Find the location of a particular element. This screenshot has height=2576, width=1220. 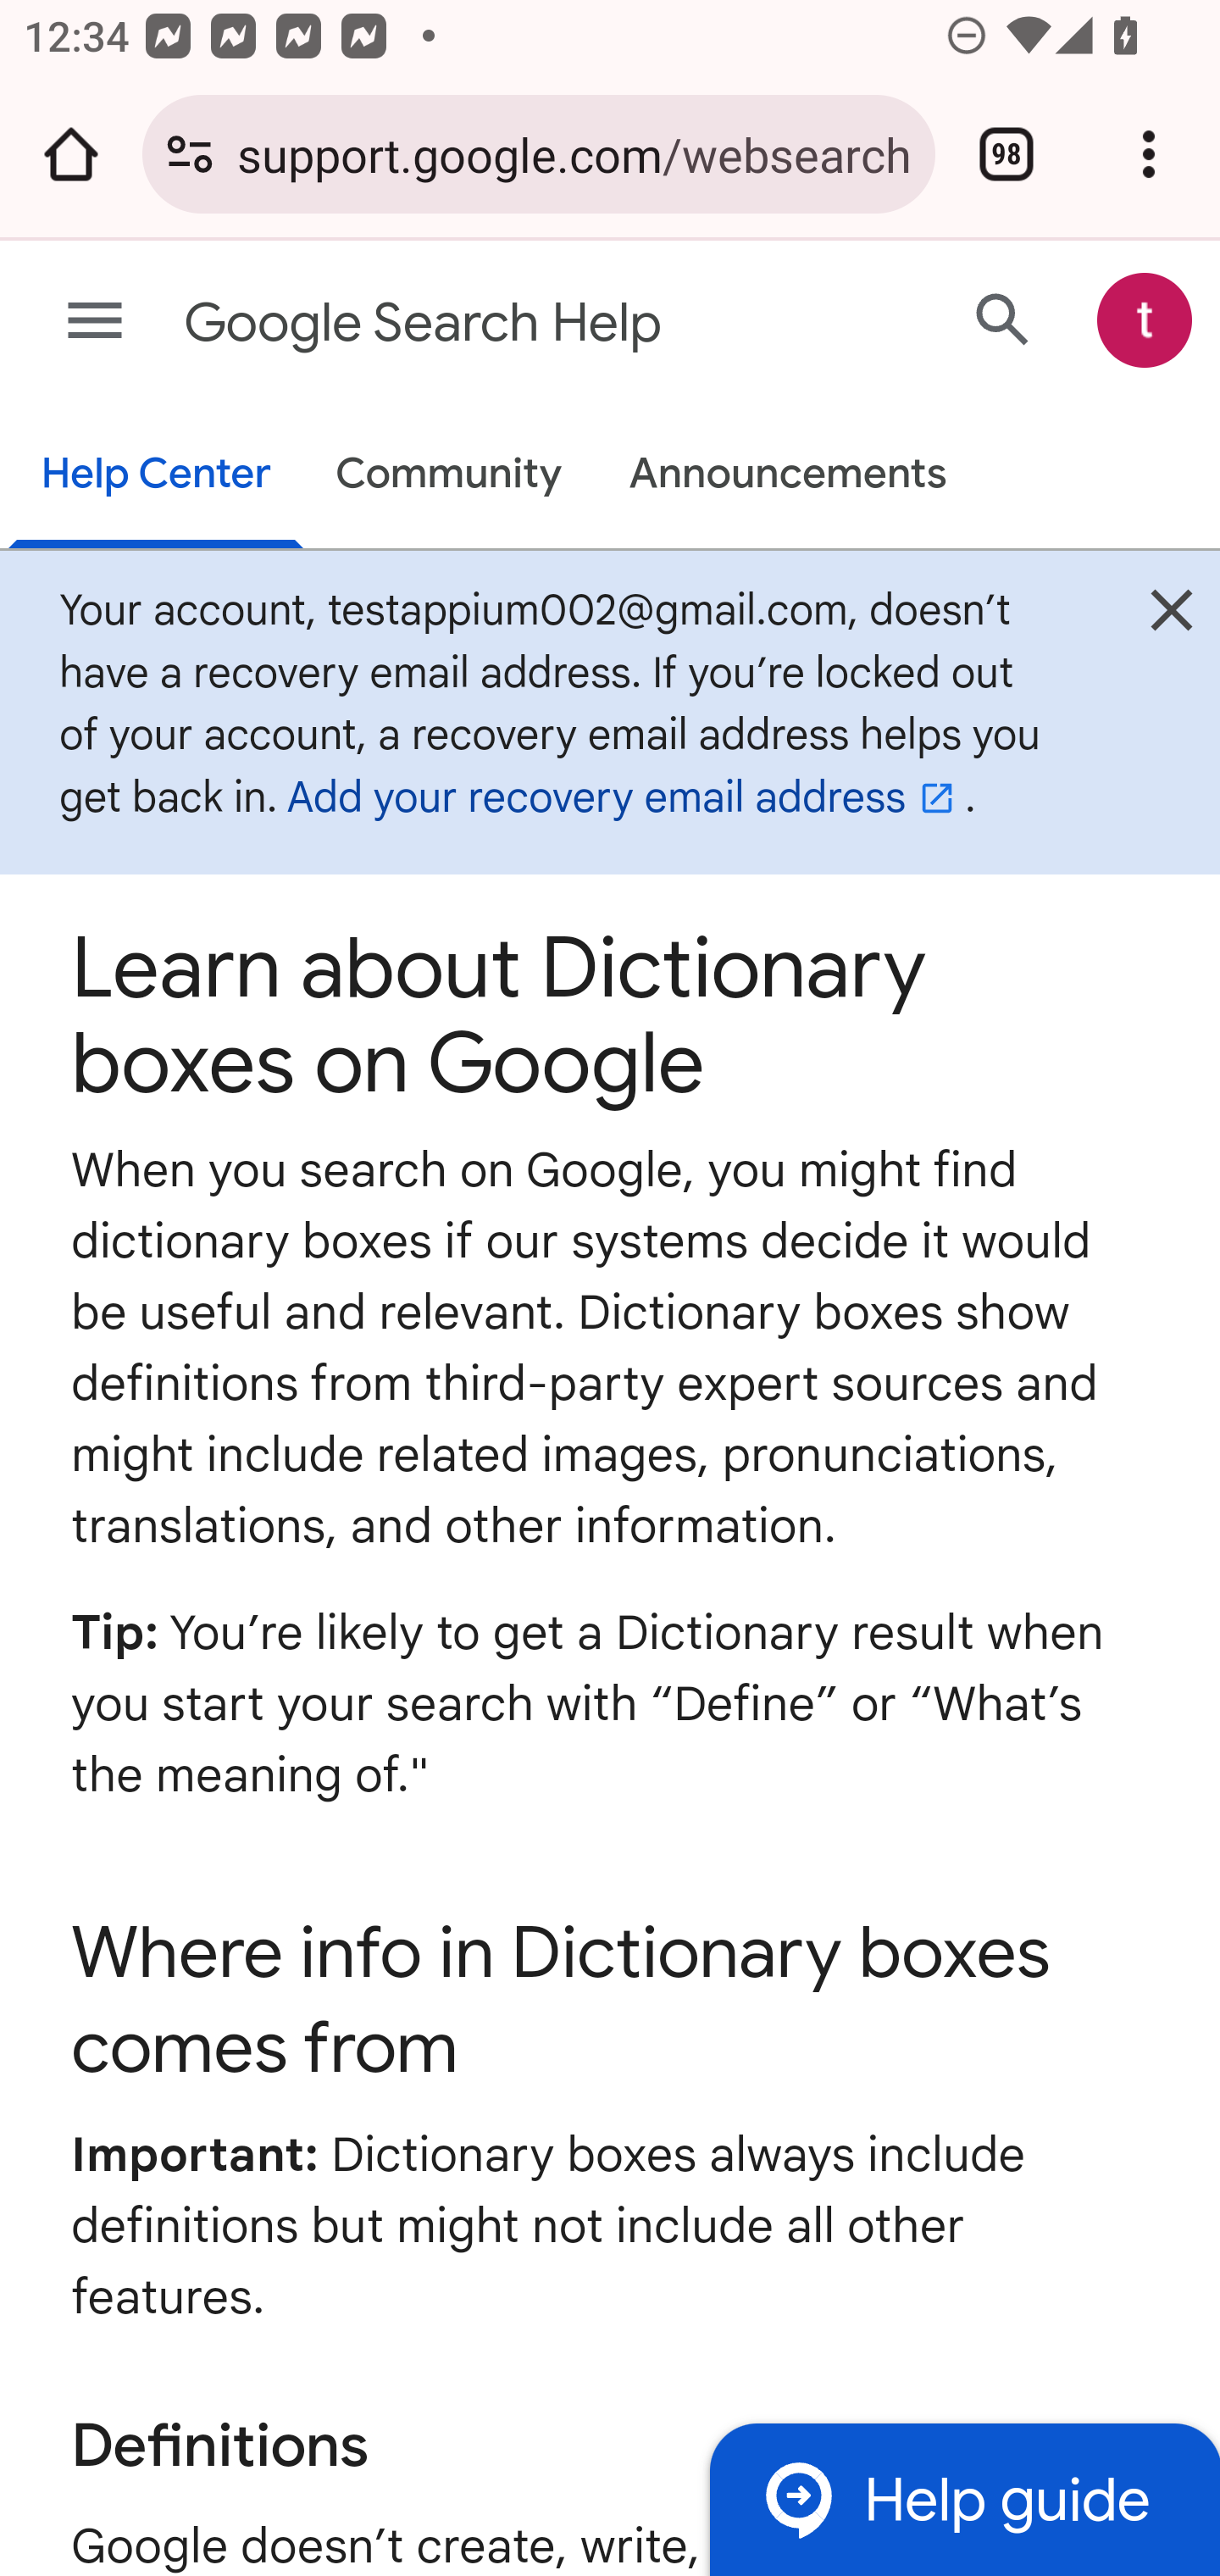

support.google.com/websearch/answer/10106608?hl=en is located at coordinates (574, 153).